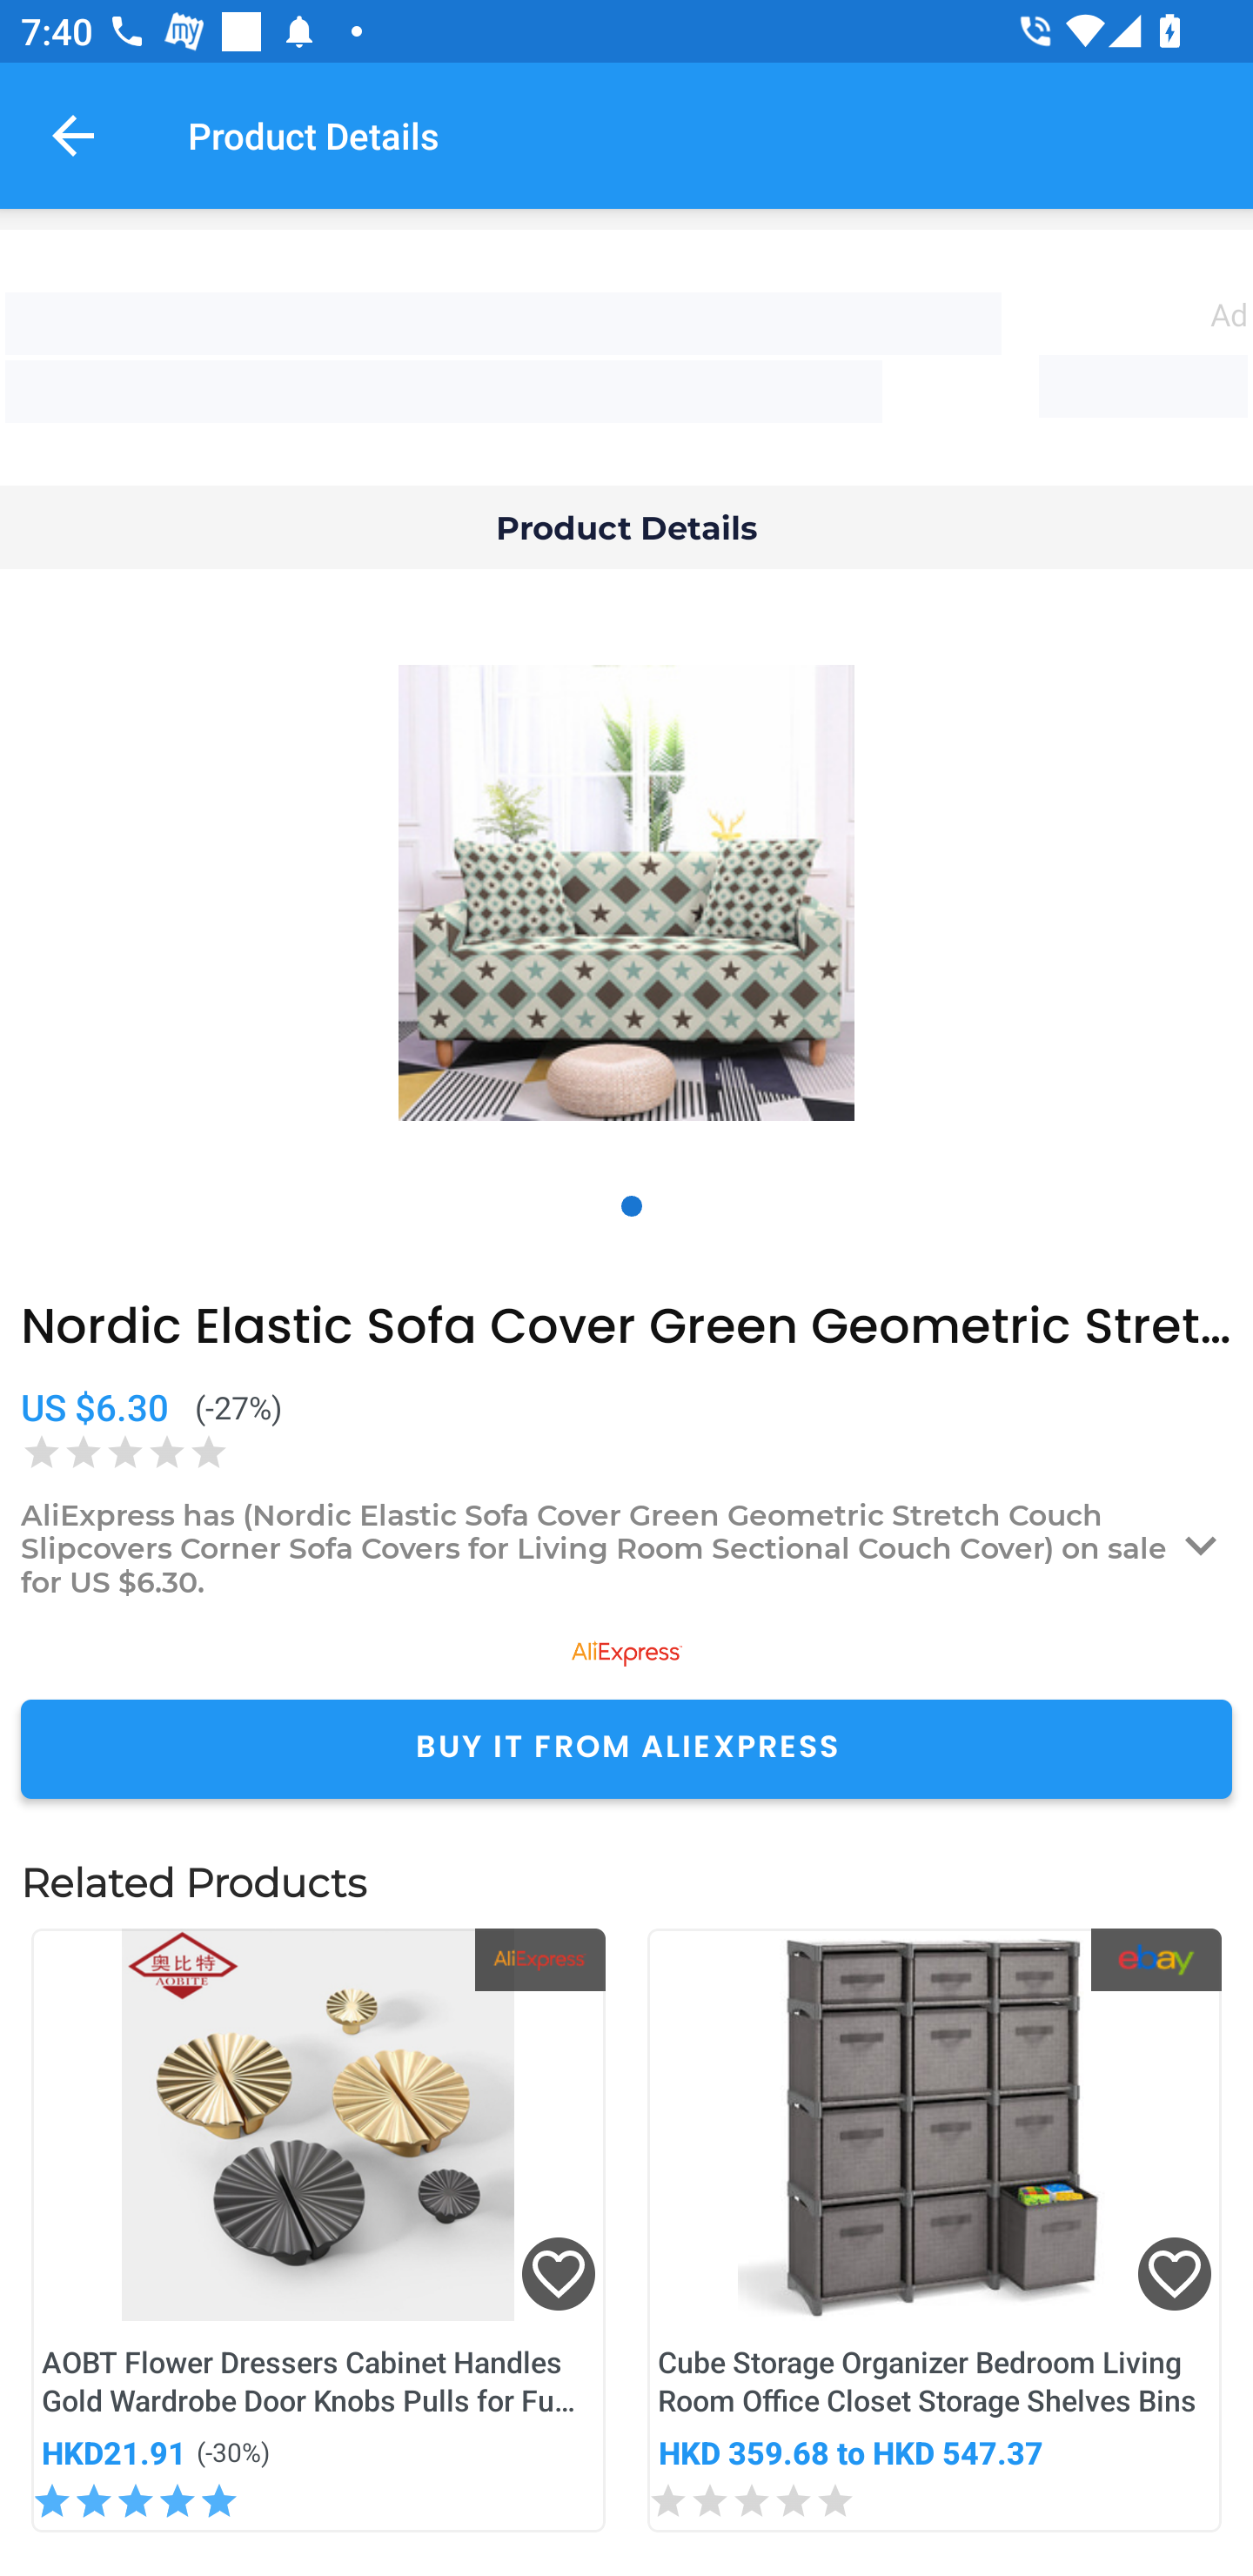  Describe the element at coordinates (73, 135) in the screenshot. I see `Navigate up` at that location.